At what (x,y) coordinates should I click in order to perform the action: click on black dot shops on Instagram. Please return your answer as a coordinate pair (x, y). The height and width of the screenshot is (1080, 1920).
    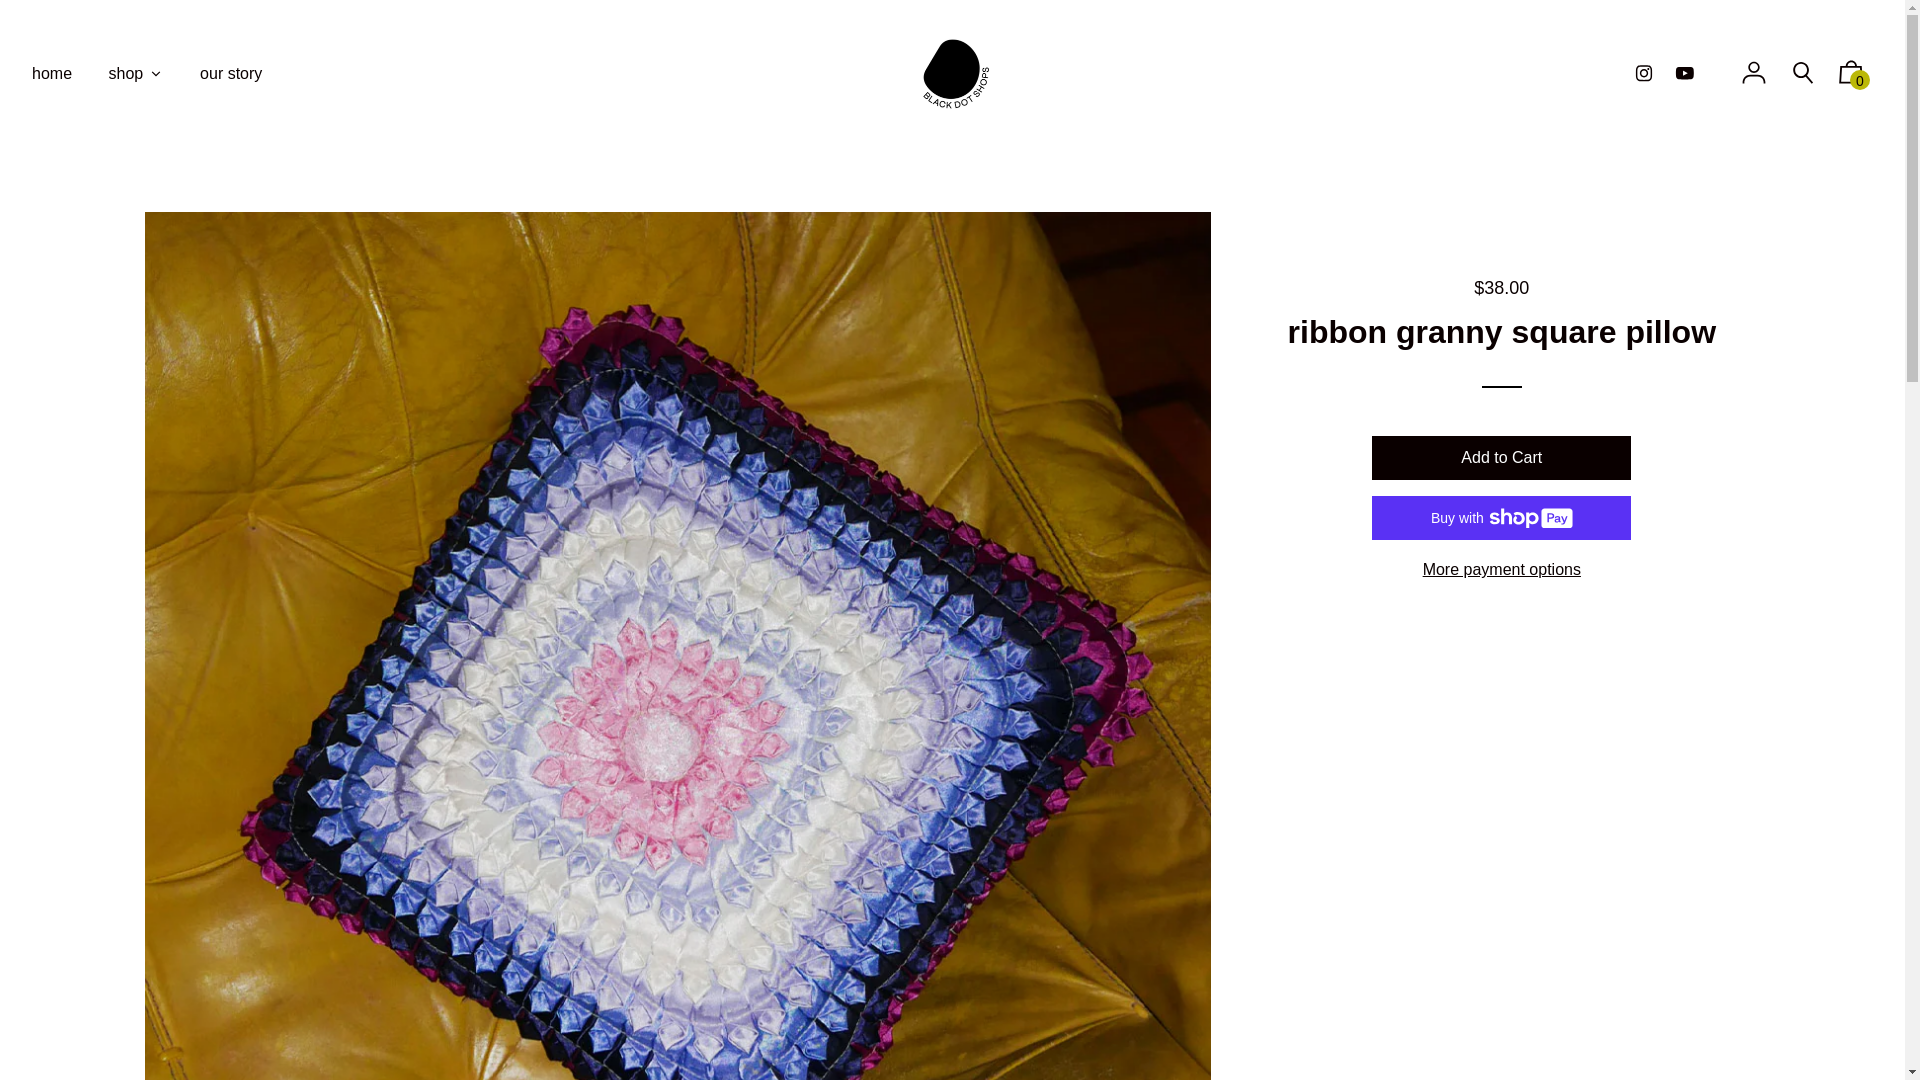
    Looking at the image, I should click on (1644, 73).